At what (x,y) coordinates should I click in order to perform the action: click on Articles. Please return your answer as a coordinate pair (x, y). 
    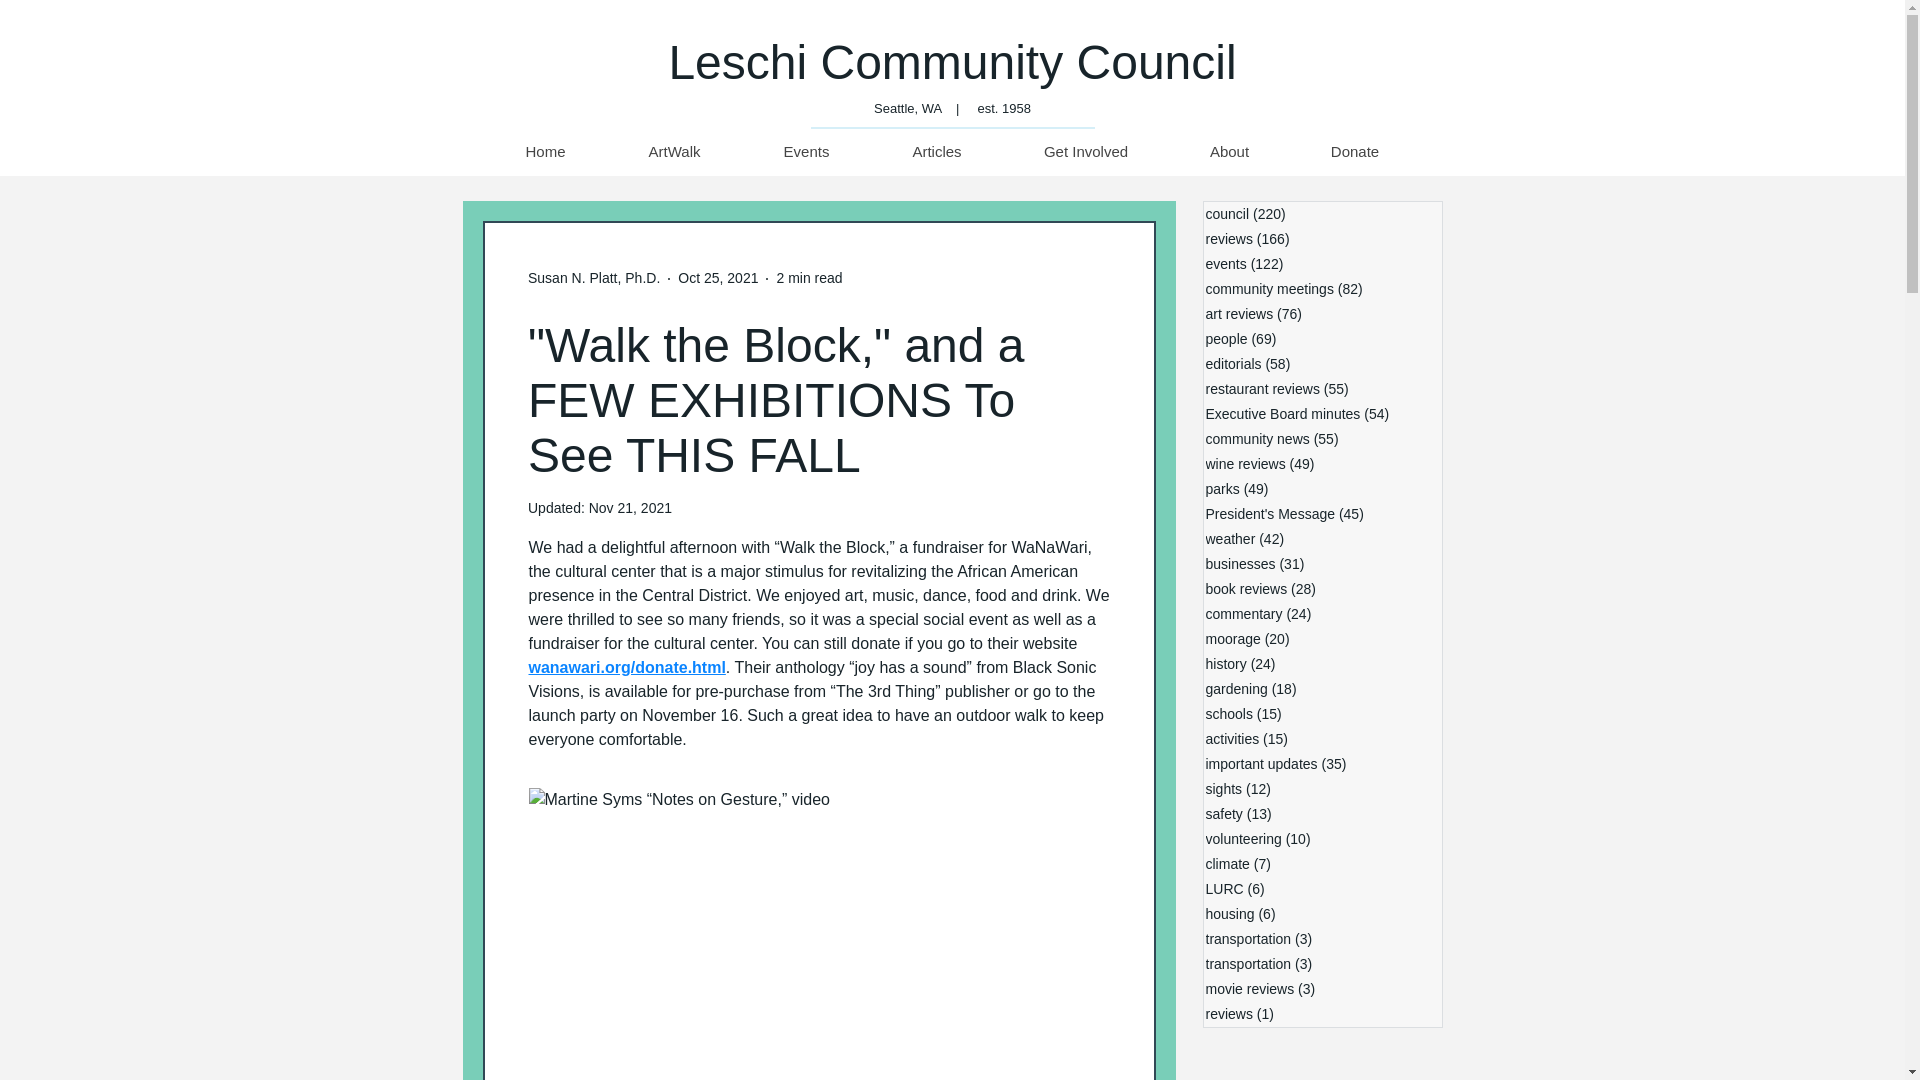
    Looking at the image, I should click on (936, 152).